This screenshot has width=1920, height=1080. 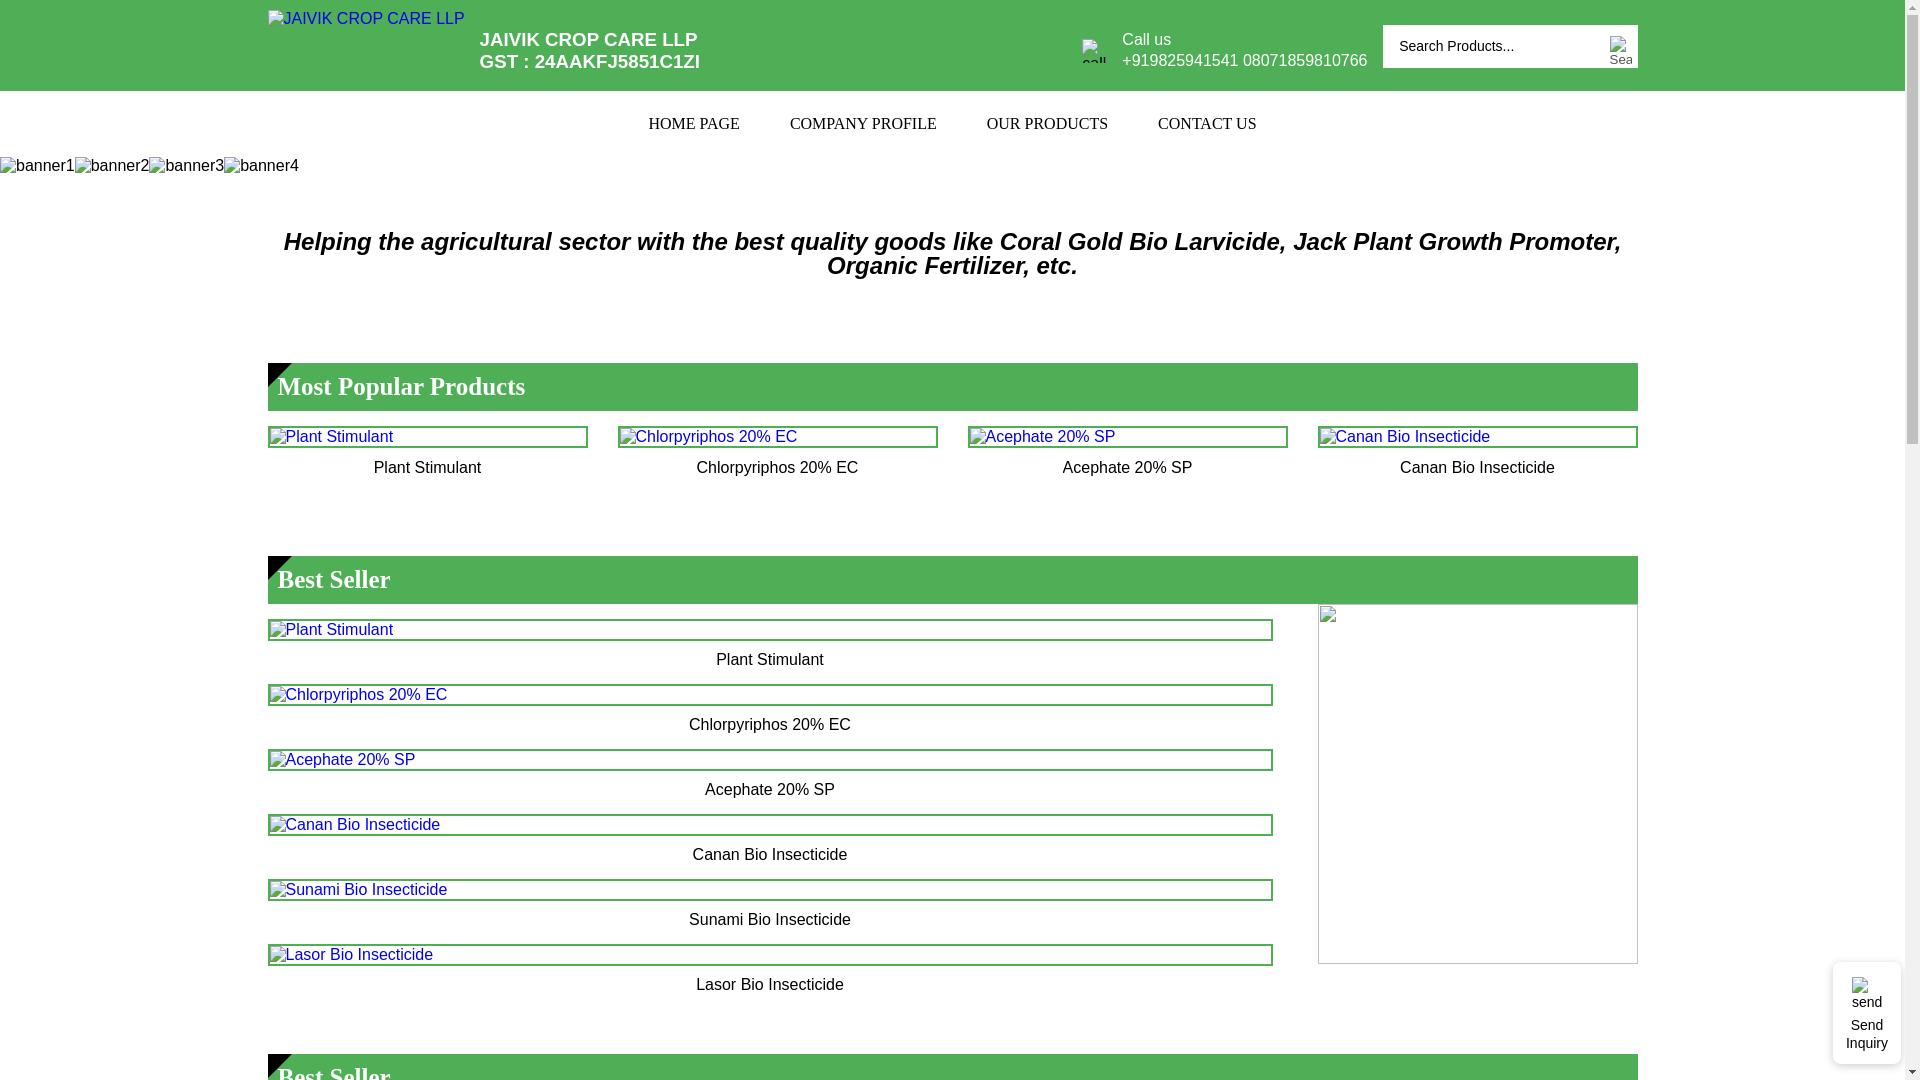 I want to click on Plant Stimulant, so click(x=332, y=630).